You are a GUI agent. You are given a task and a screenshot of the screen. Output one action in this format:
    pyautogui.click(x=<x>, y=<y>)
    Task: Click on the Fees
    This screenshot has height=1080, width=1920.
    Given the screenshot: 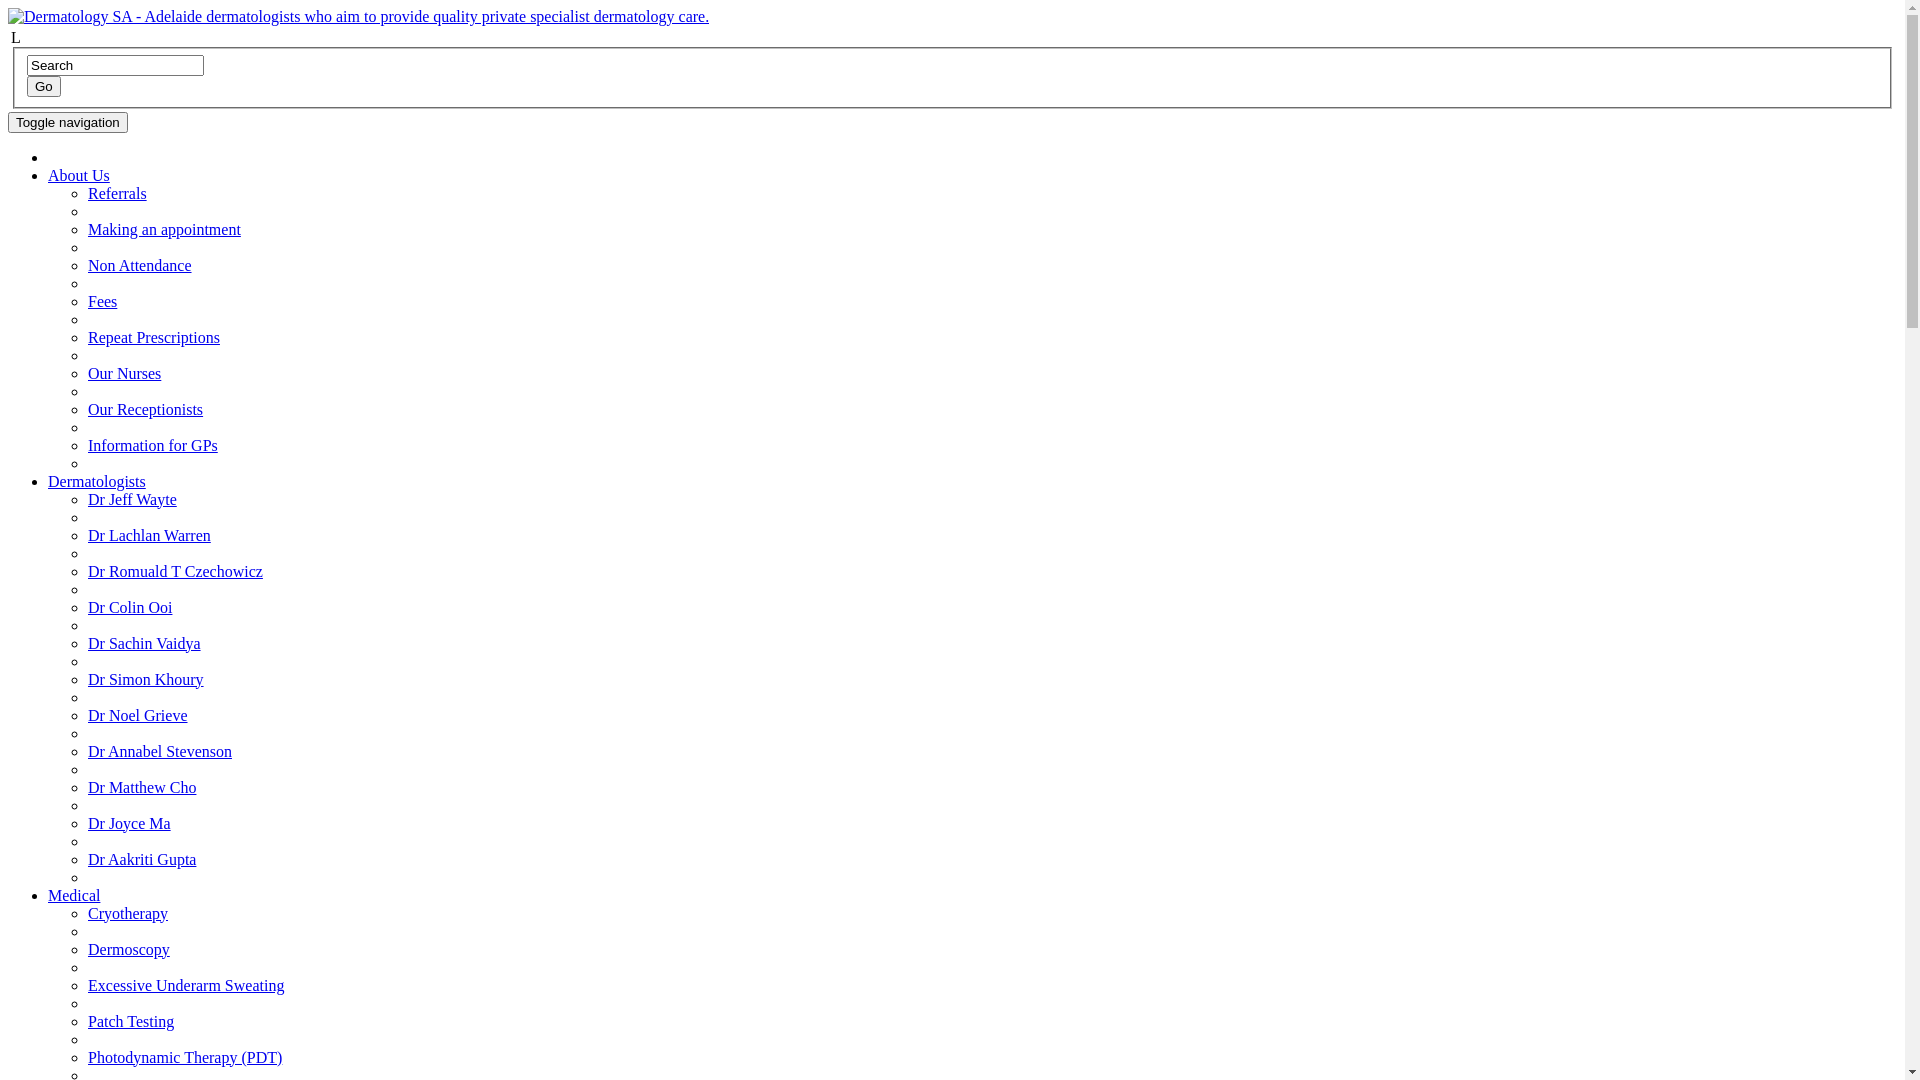 What is the action you would take?
    pyautogui.click(x=102, y=302)
    